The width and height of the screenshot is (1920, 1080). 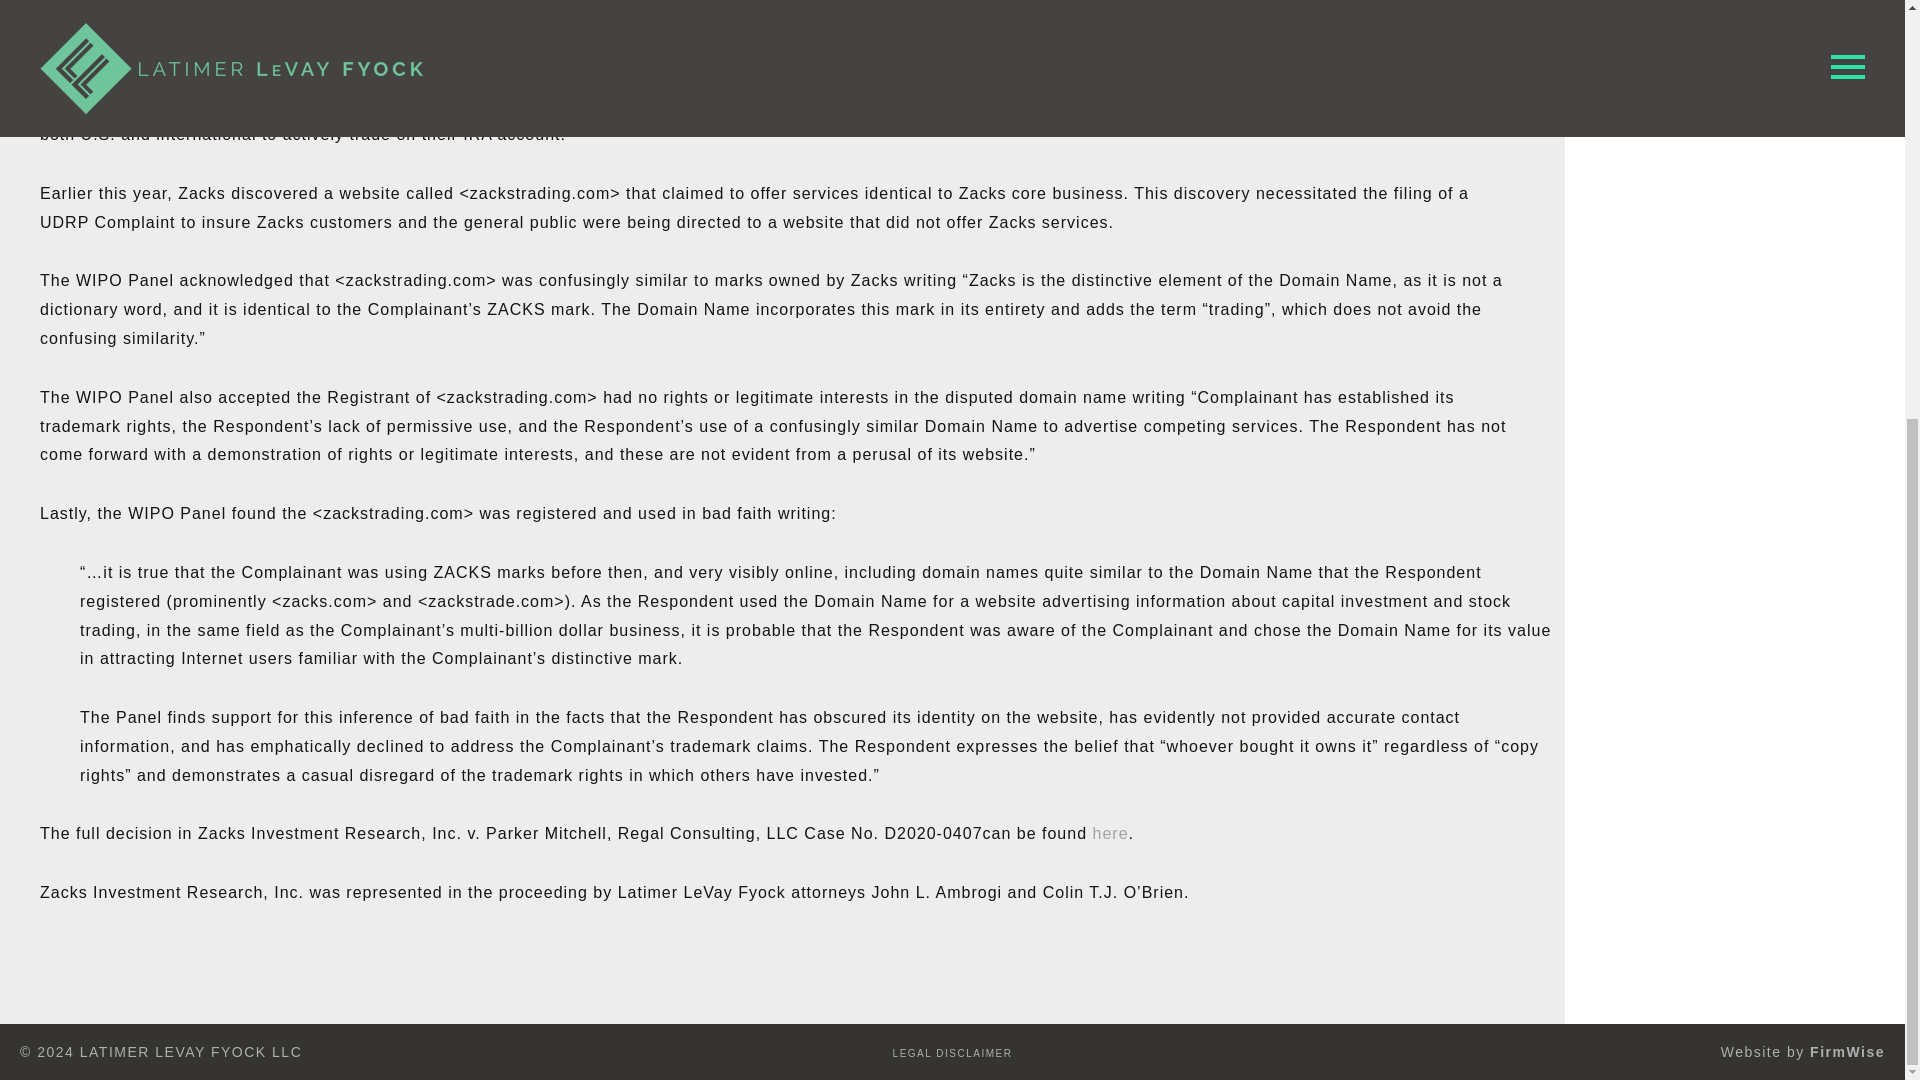 What do you see at coordinates (952, 1053) in the screenshot?
I see `LEGAL DISCLAIMER` at bounding box center [952, 1053].